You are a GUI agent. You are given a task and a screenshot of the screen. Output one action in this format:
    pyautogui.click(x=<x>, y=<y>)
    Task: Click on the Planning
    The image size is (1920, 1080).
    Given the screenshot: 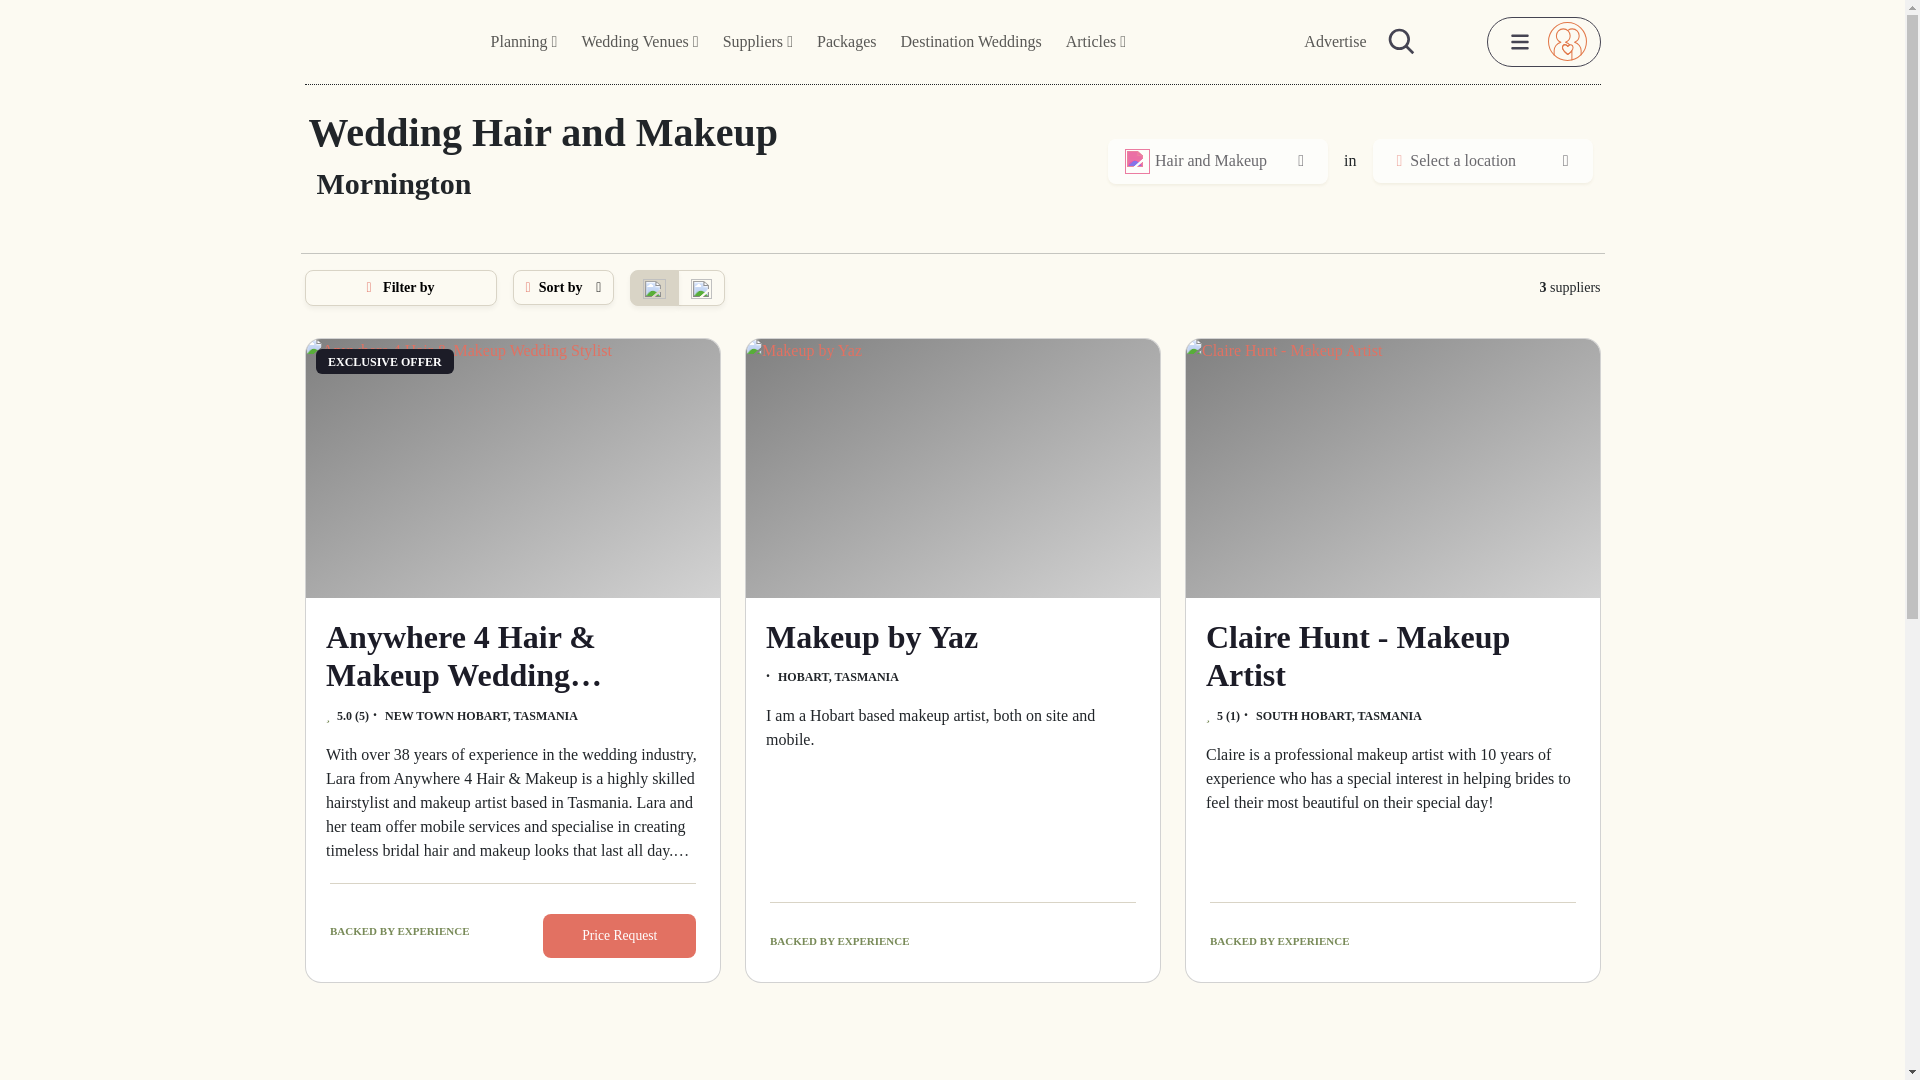 What is the action you would take?
    pyautogui.click(x=524, y=42)
    